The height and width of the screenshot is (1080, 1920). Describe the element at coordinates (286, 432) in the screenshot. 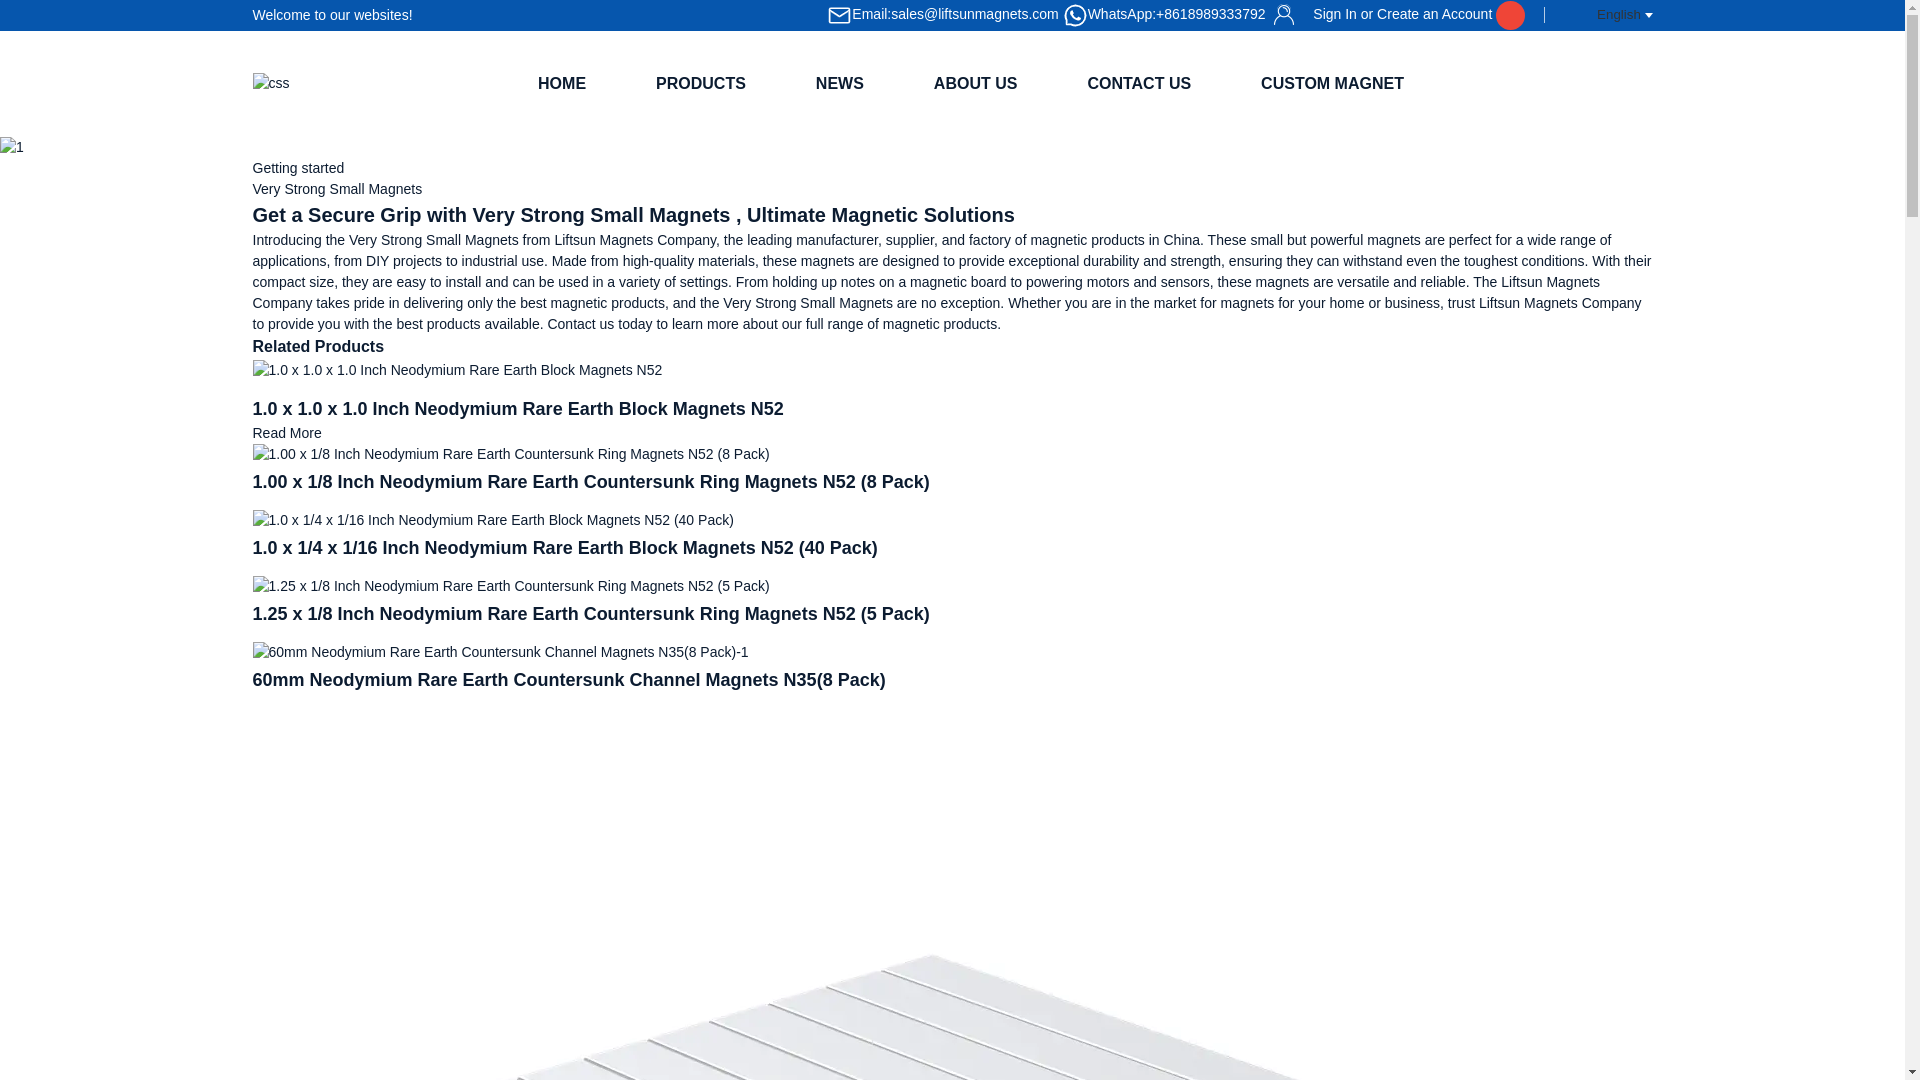

I see `Read More` at that location.